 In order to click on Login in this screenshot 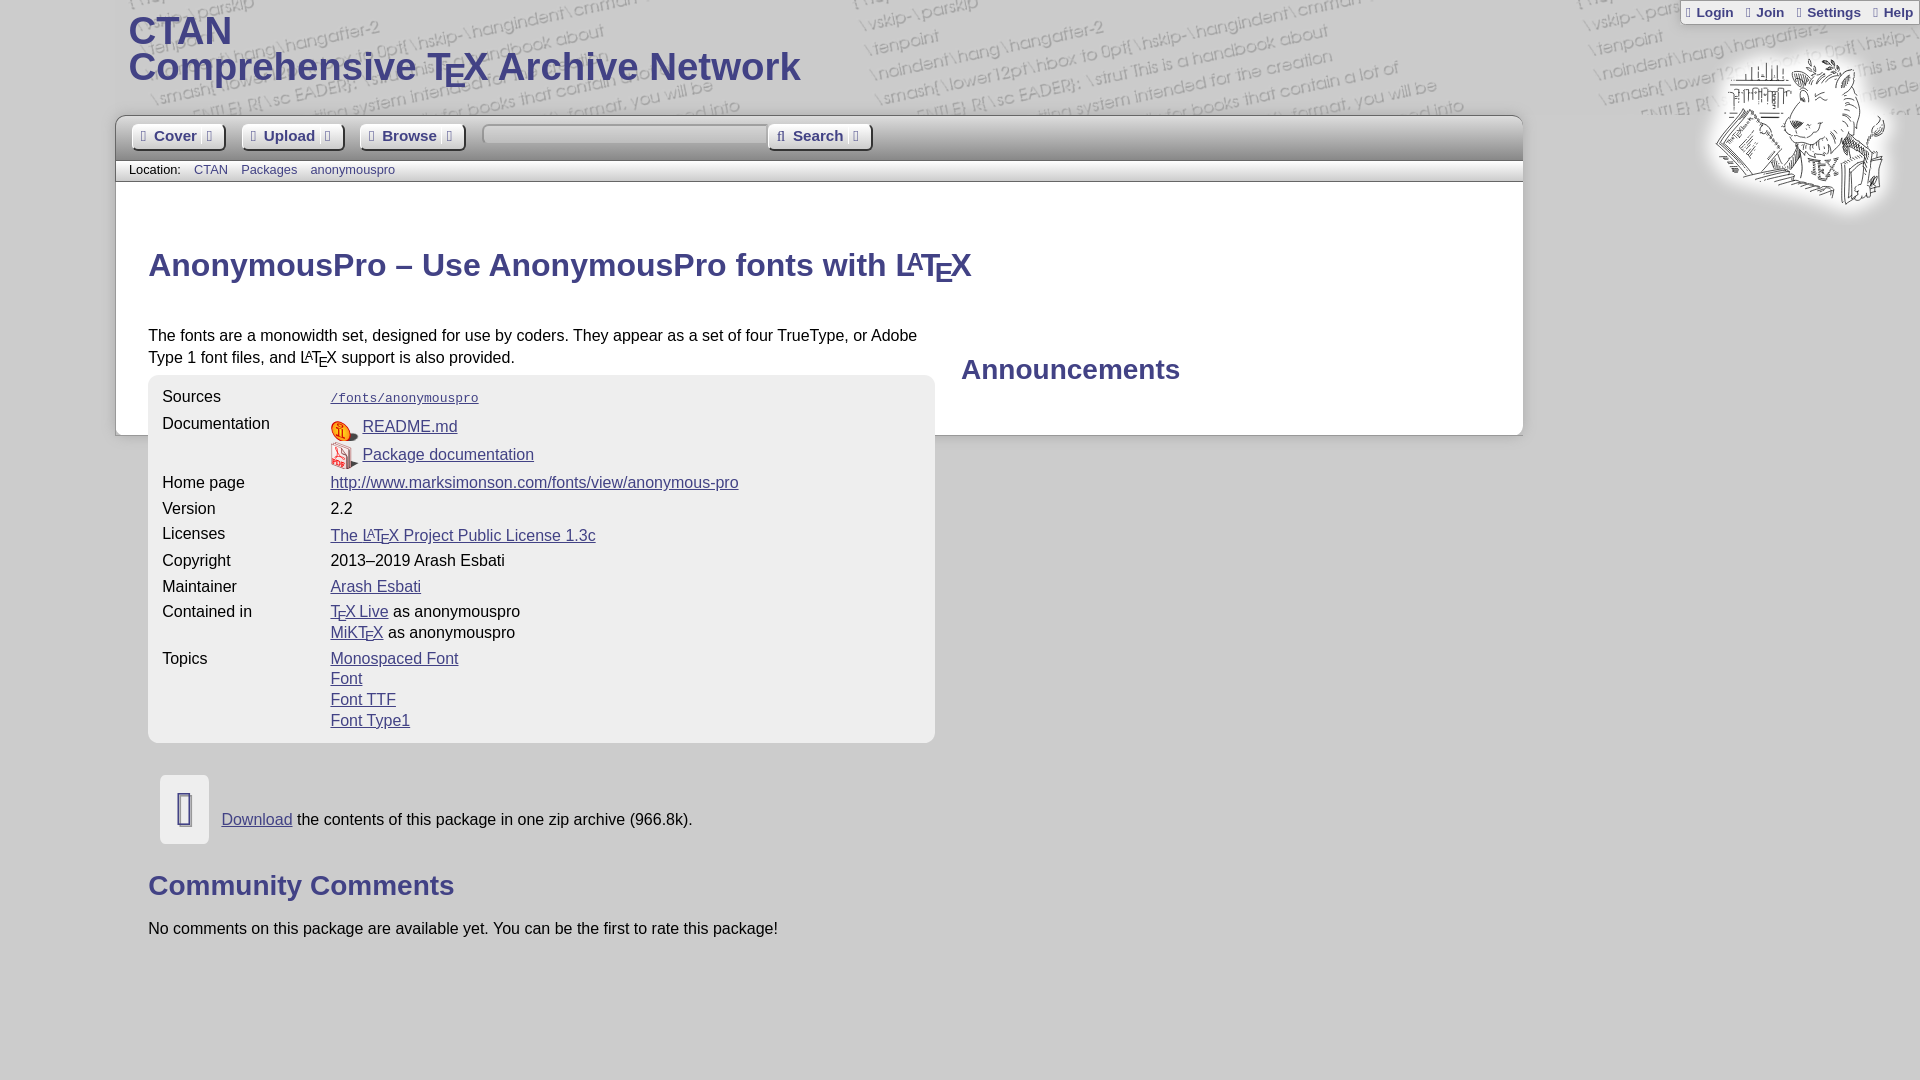, I will do `click(1709, 12)`.